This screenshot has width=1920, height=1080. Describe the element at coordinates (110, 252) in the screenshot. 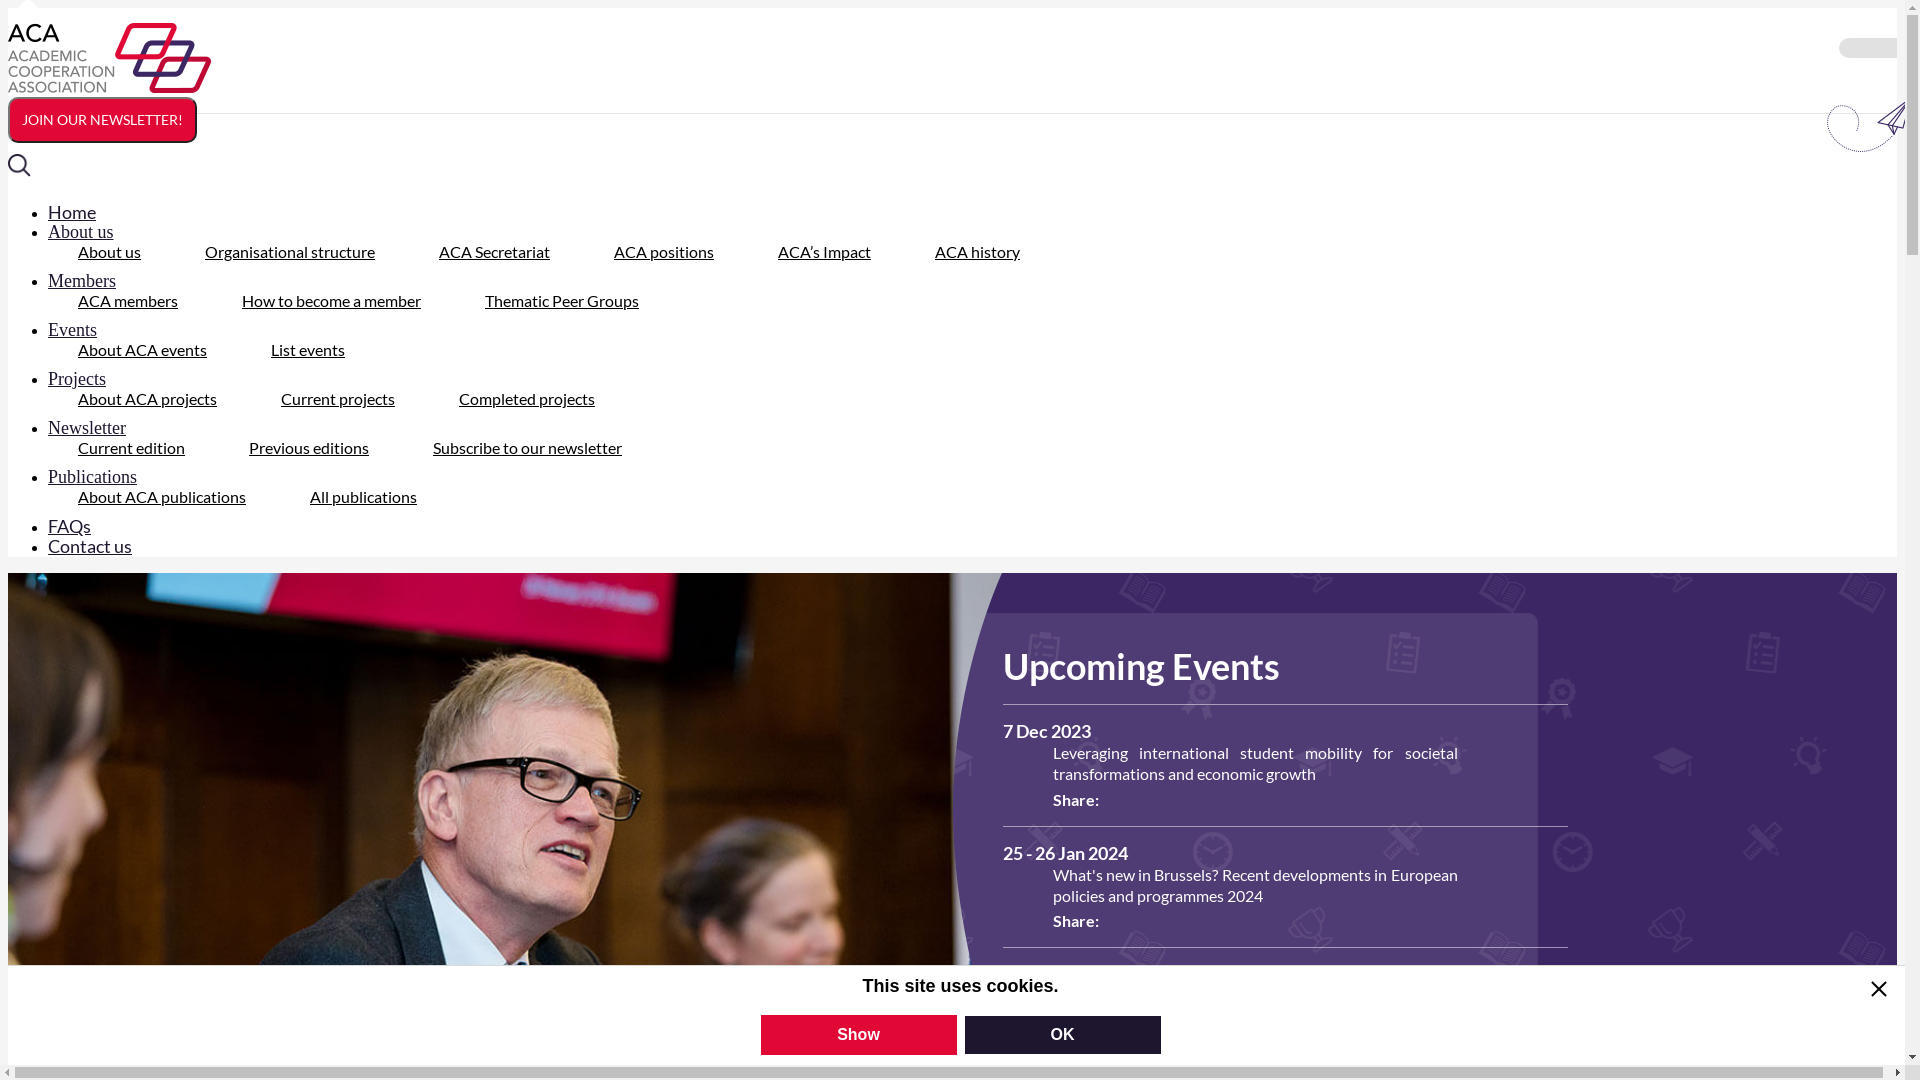

I see `About us` at that location.